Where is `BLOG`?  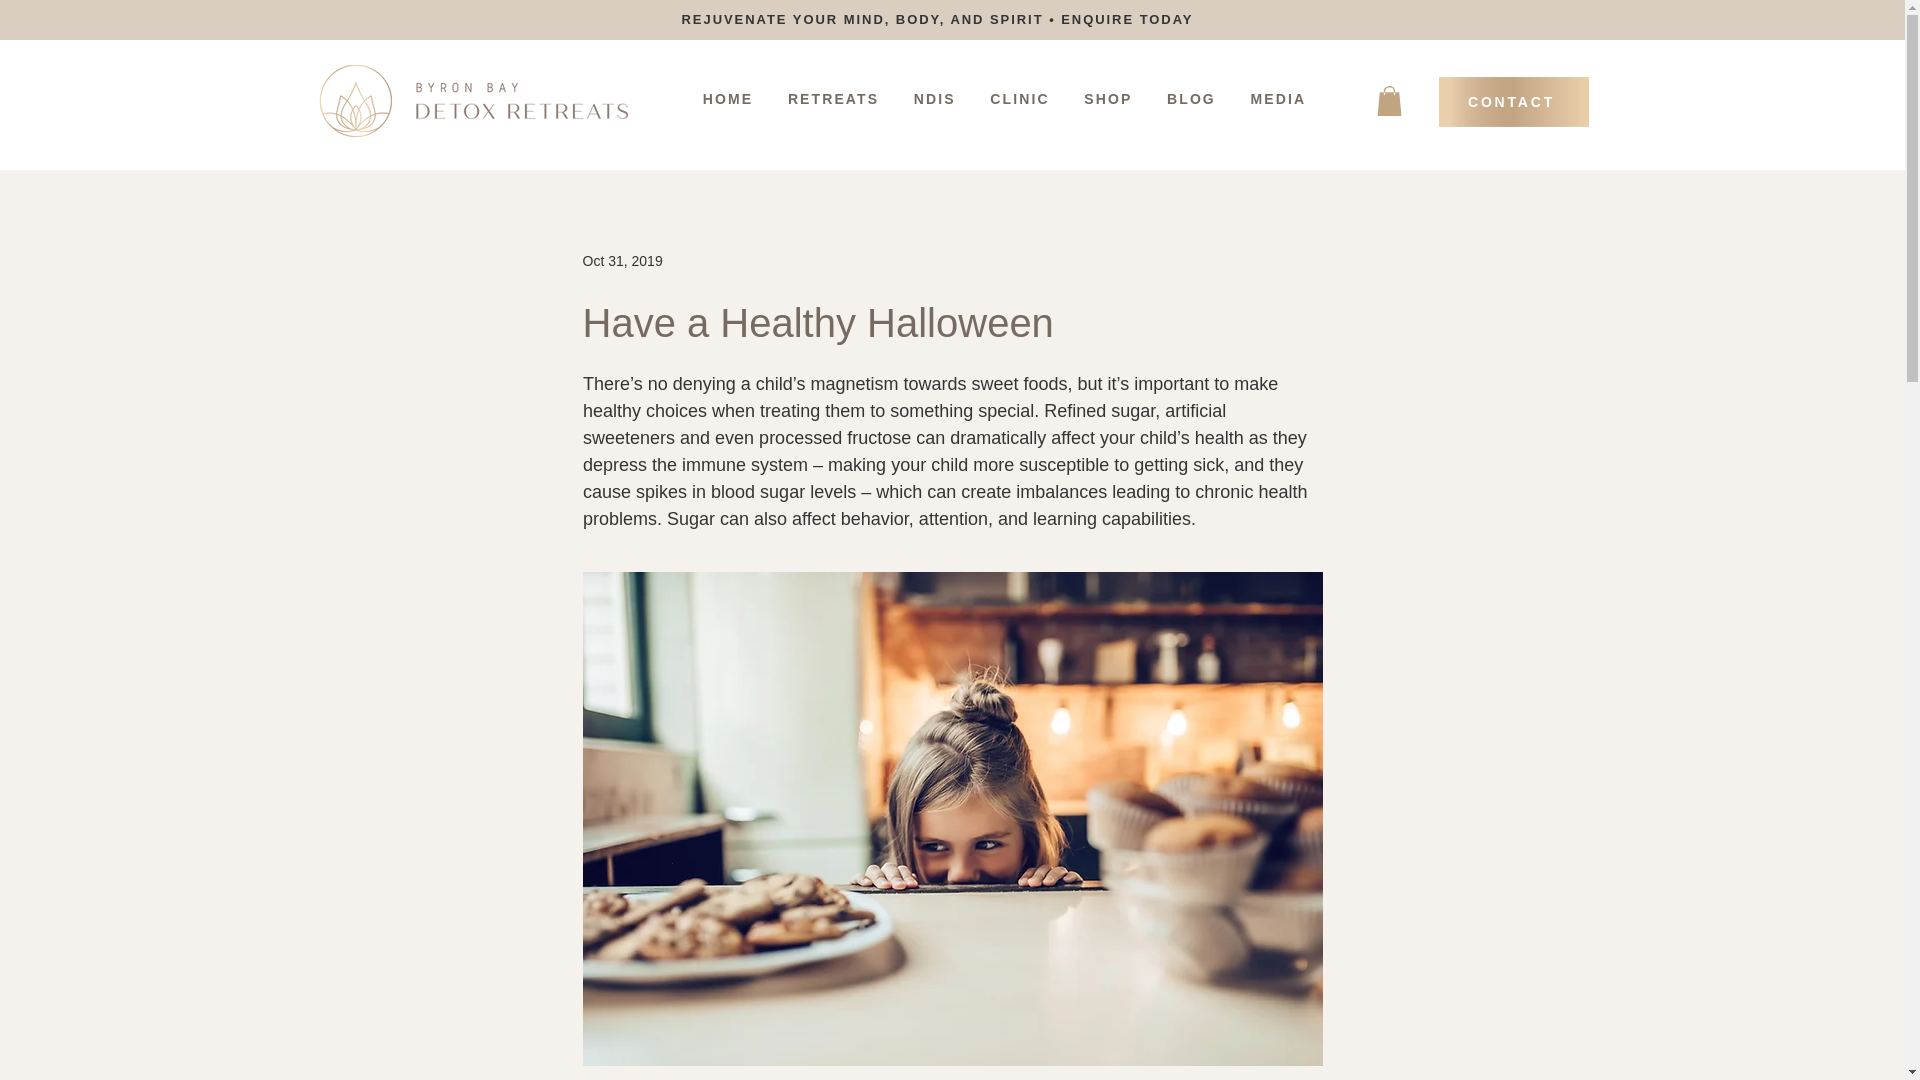 BLOG is located at coordinates (1192, 98).